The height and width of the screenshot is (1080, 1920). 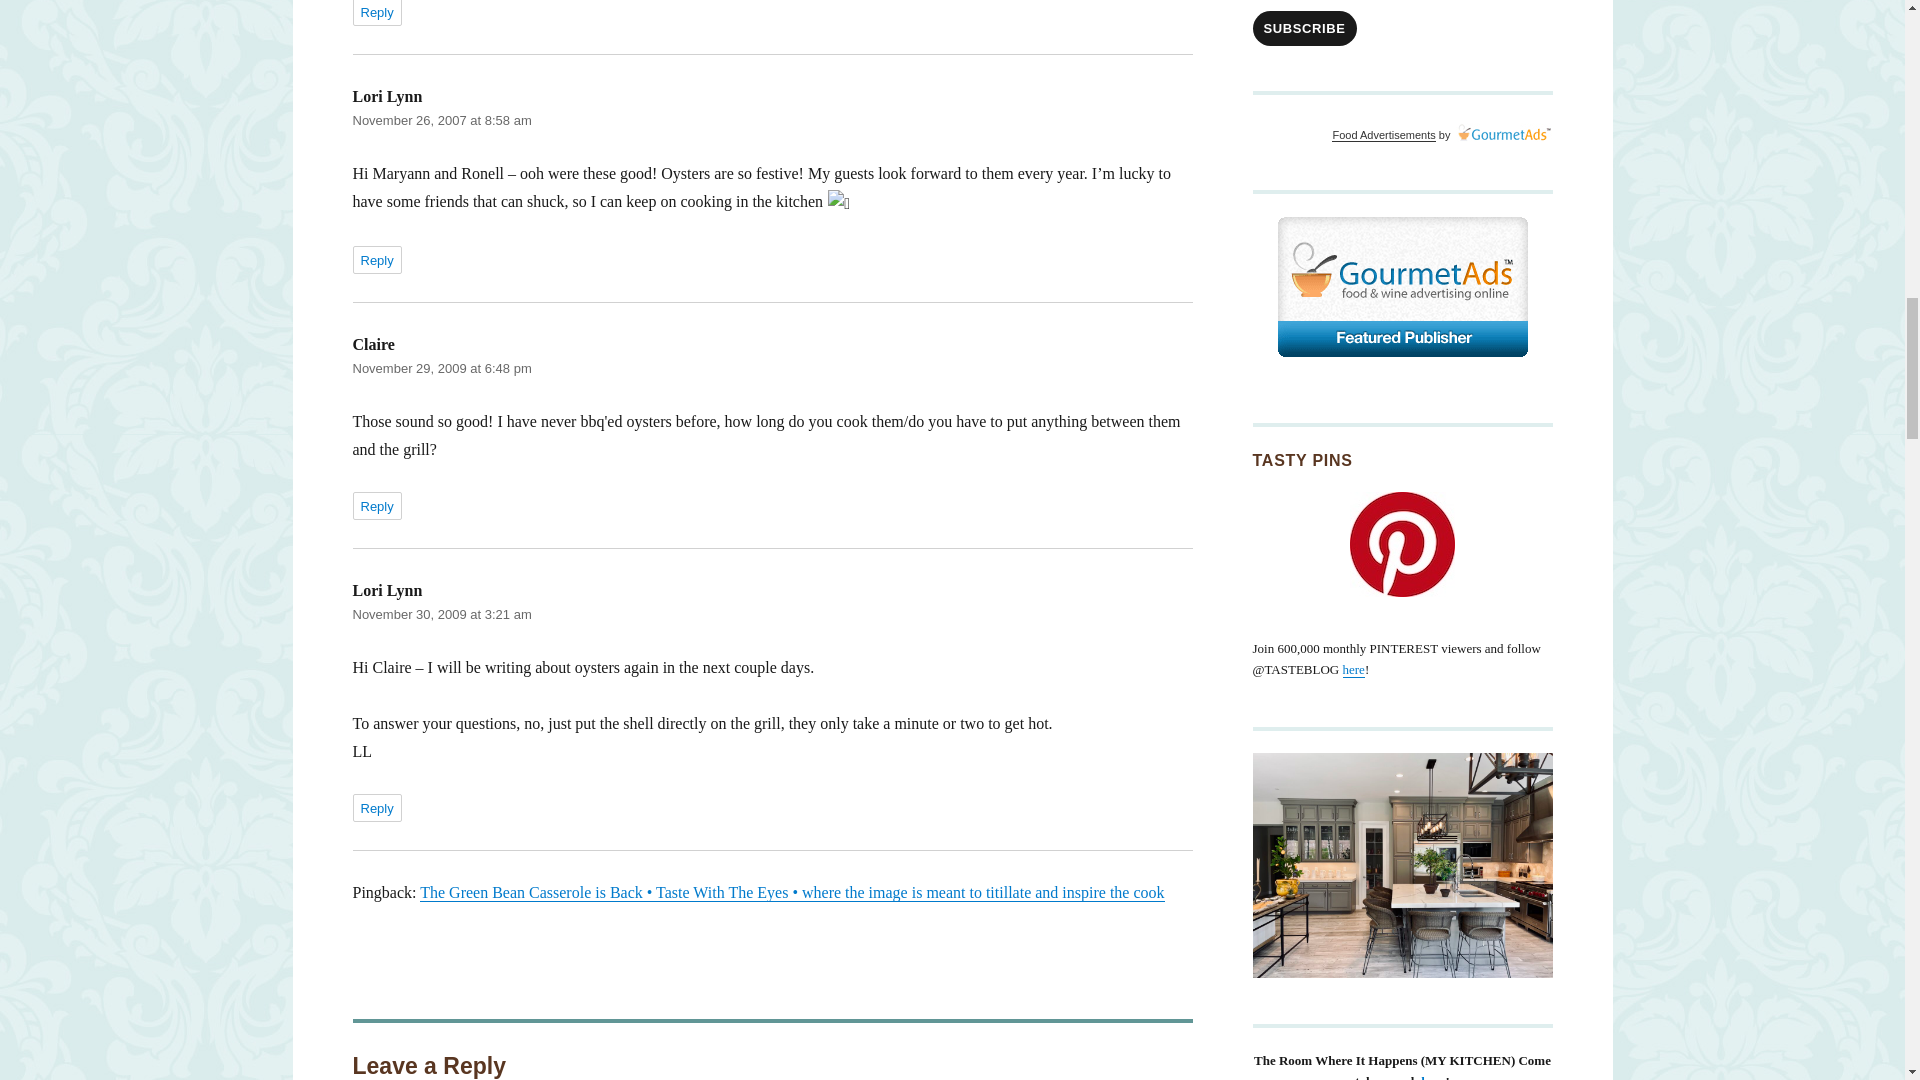 What do you see at coordinates (1401, 287) in the screenshot?
I see `Food Advertising` at bounding box center [1401, 287].